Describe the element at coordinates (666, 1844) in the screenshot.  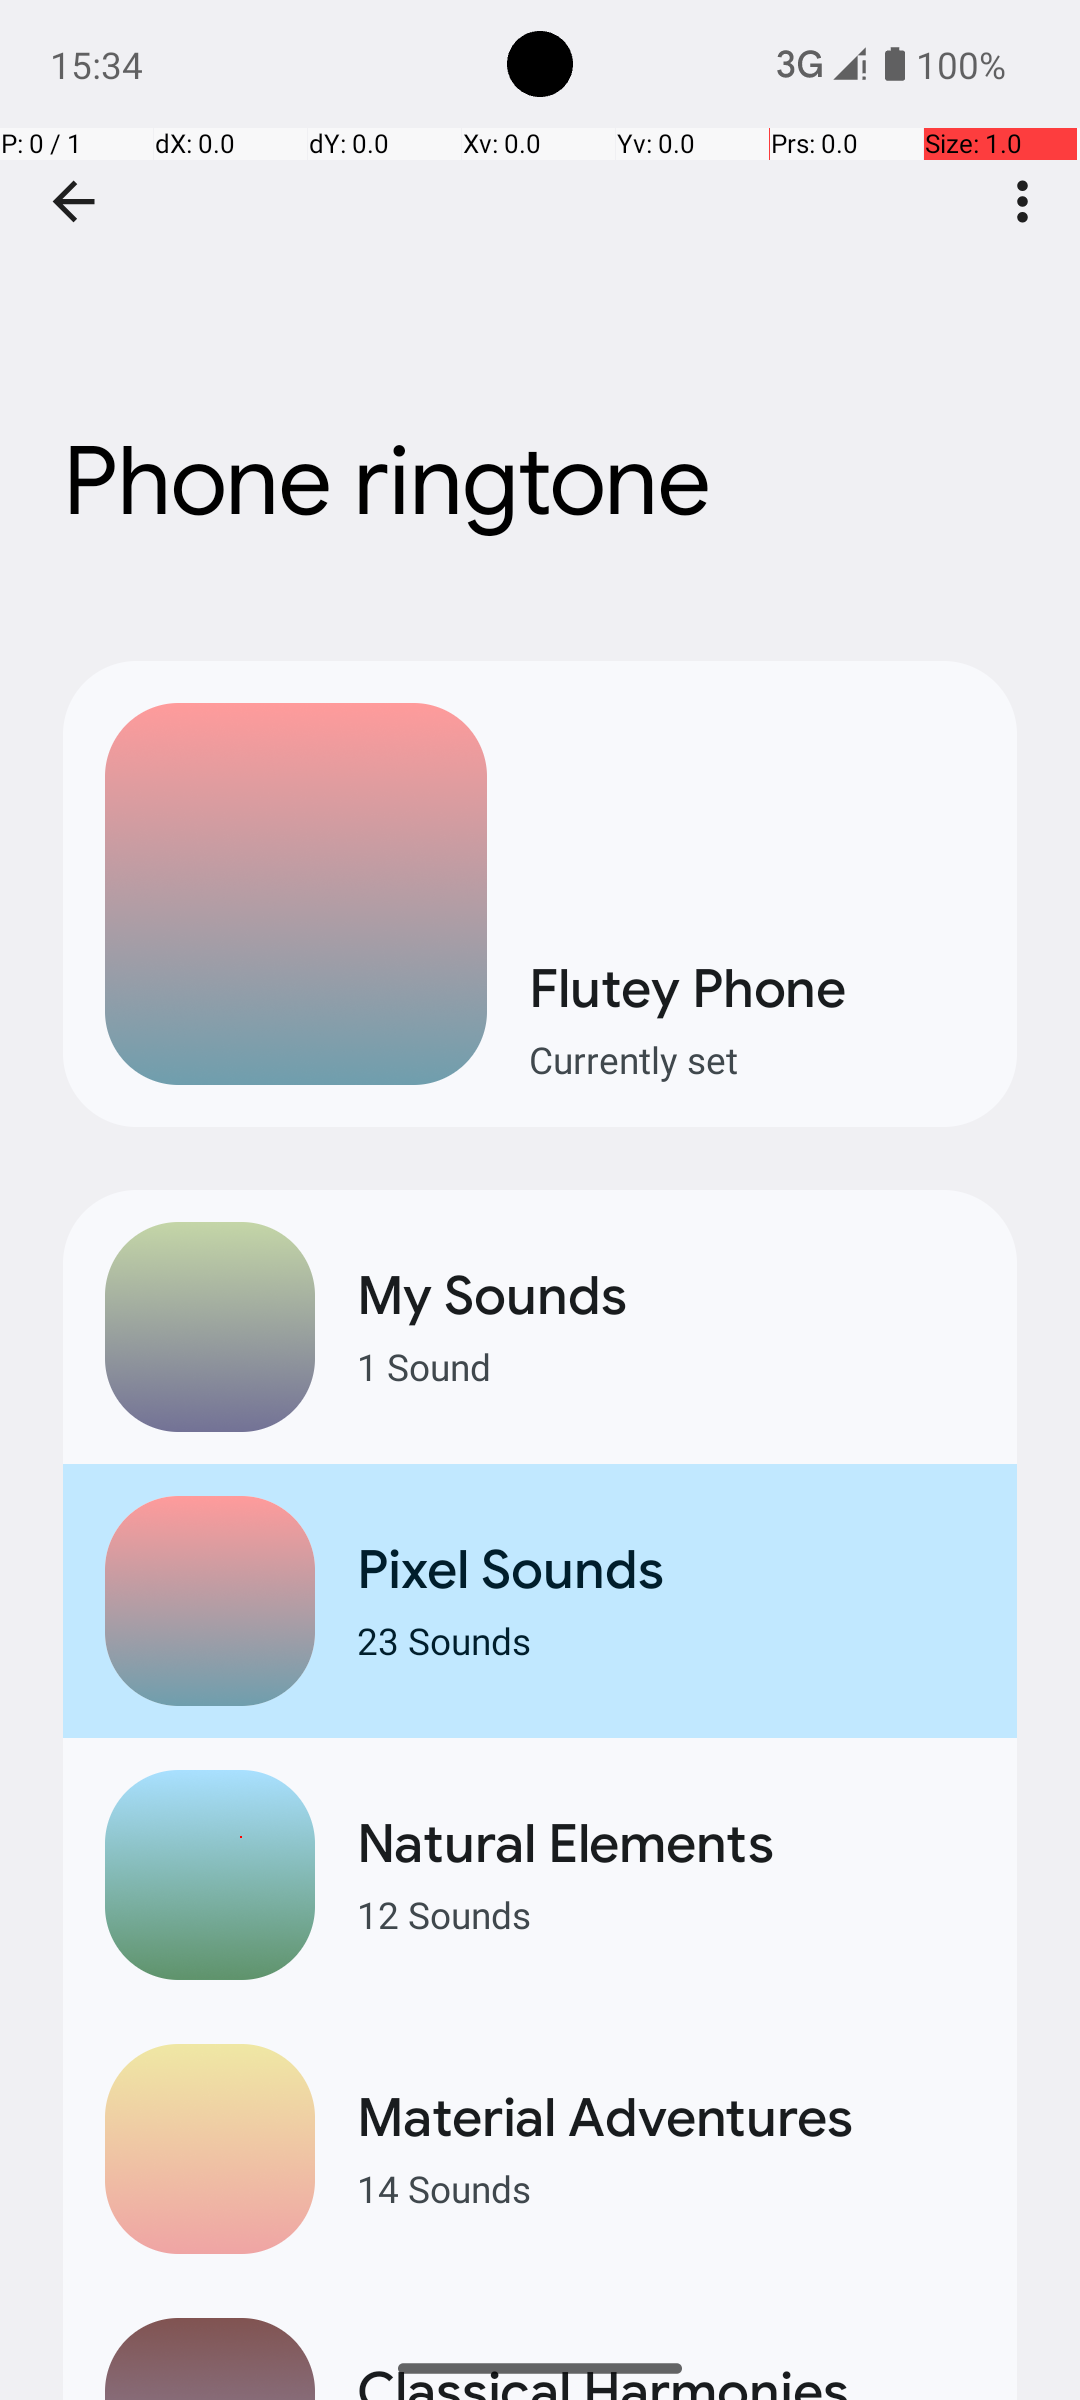
I see `Natural Elements` at that location.